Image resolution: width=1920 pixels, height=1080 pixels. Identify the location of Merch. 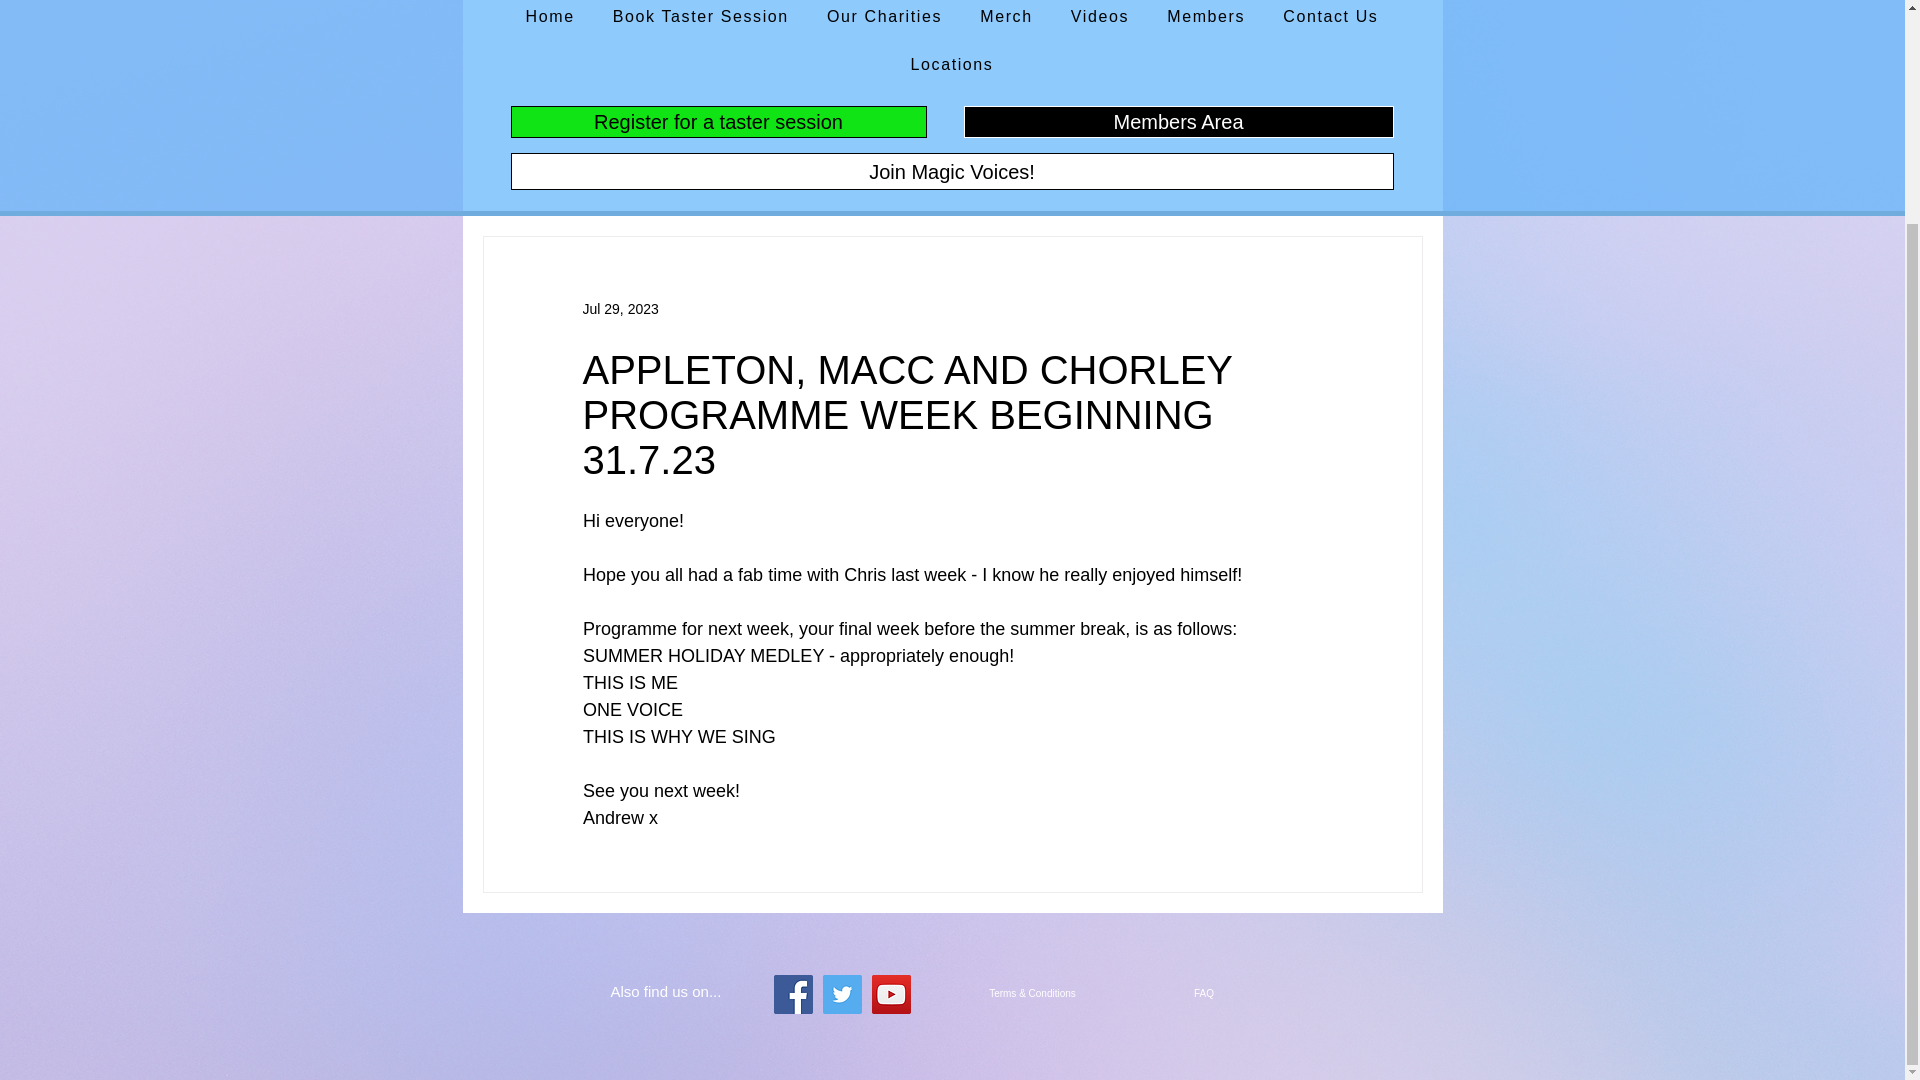
(1006, 18).